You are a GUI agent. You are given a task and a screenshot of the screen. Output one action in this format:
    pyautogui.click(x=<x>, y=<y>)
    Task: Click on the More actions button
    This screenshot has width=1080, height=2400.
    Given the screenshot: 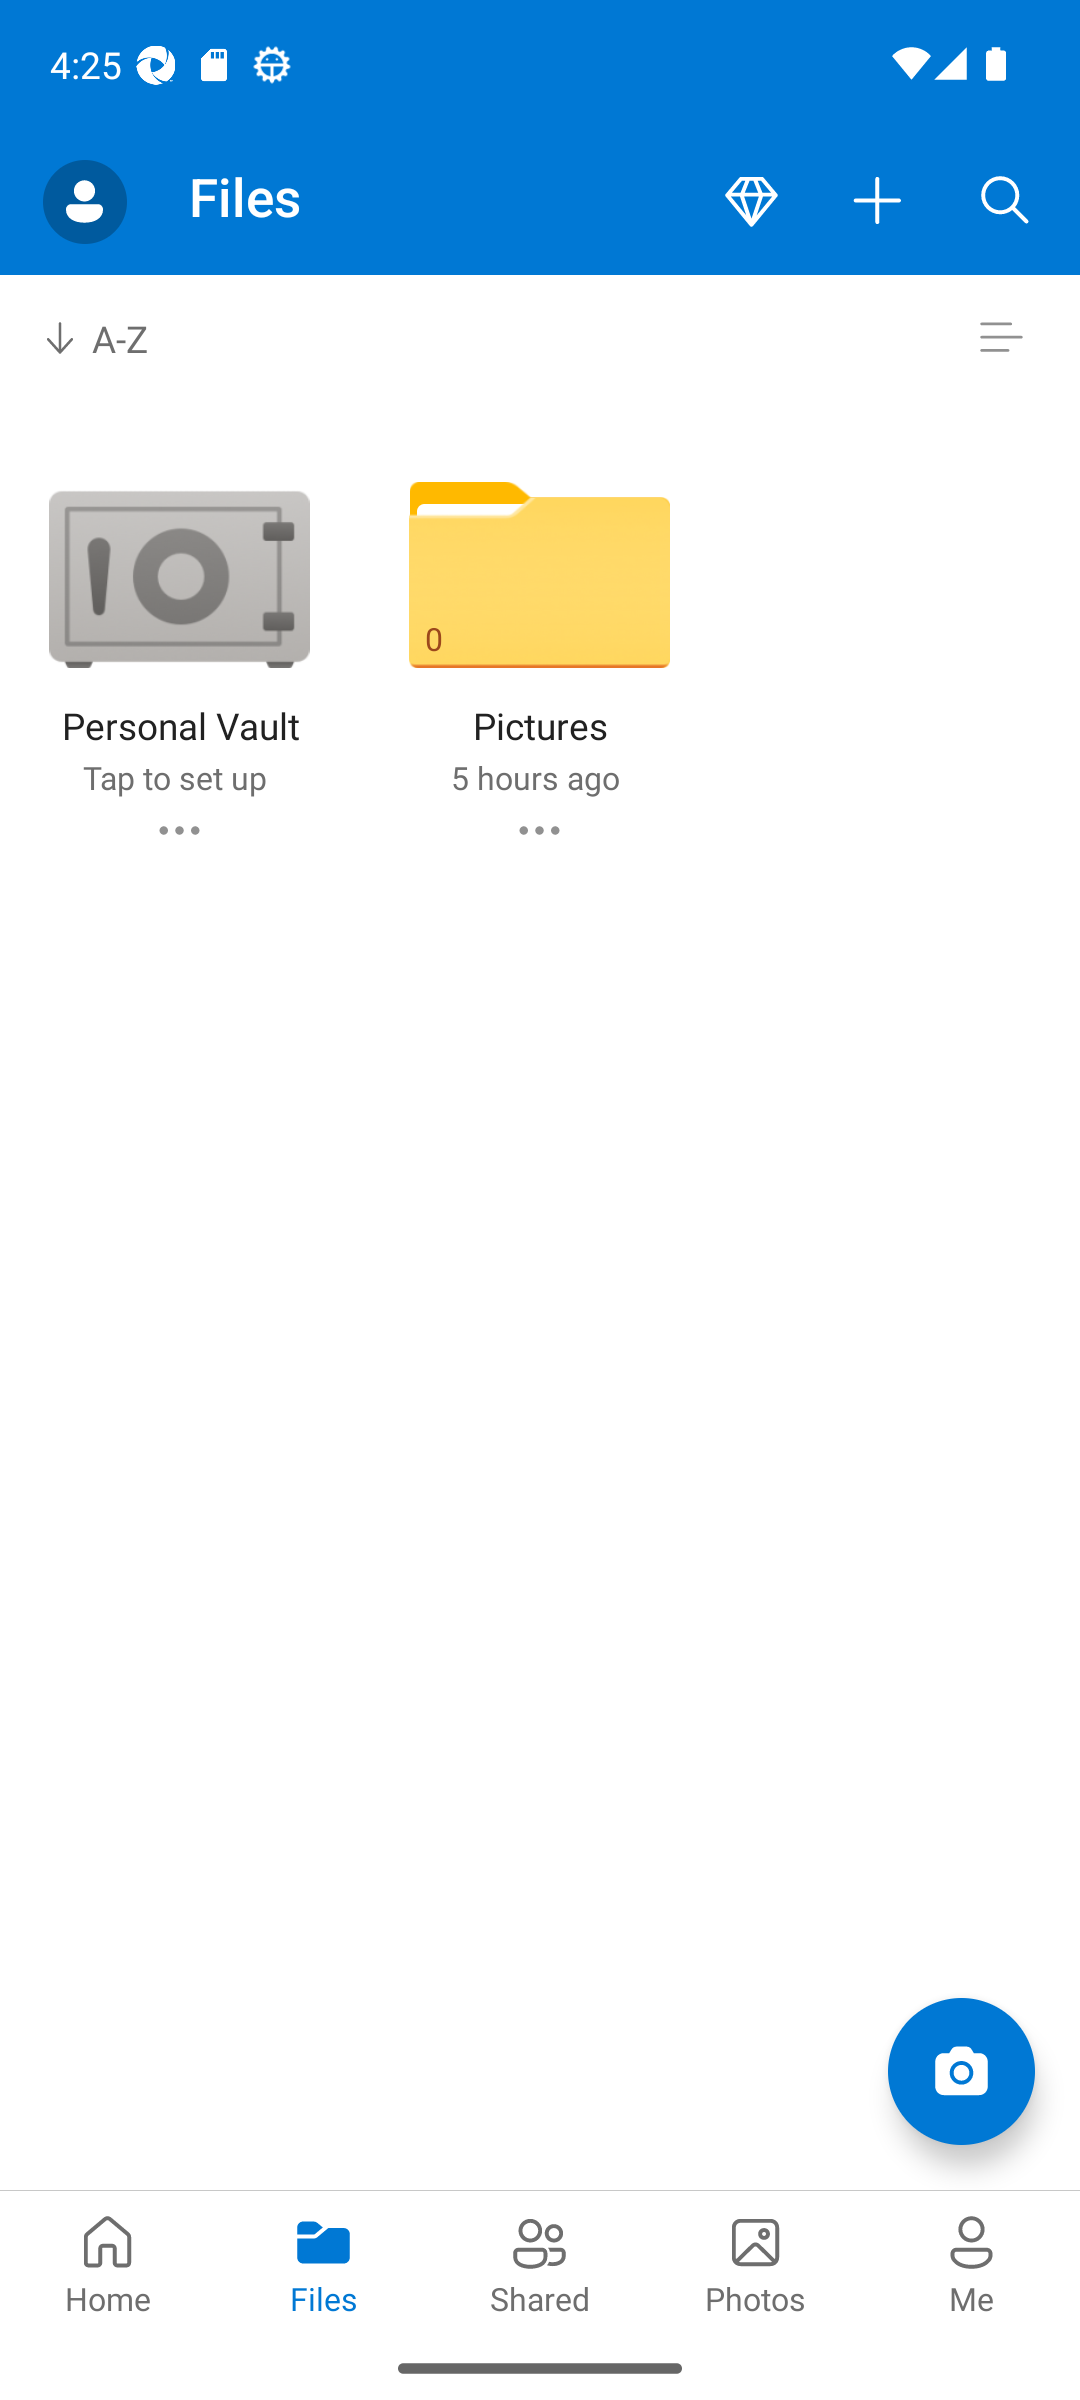 What is the action you would take?
    pyautogui.click(x=878, y=202)
    